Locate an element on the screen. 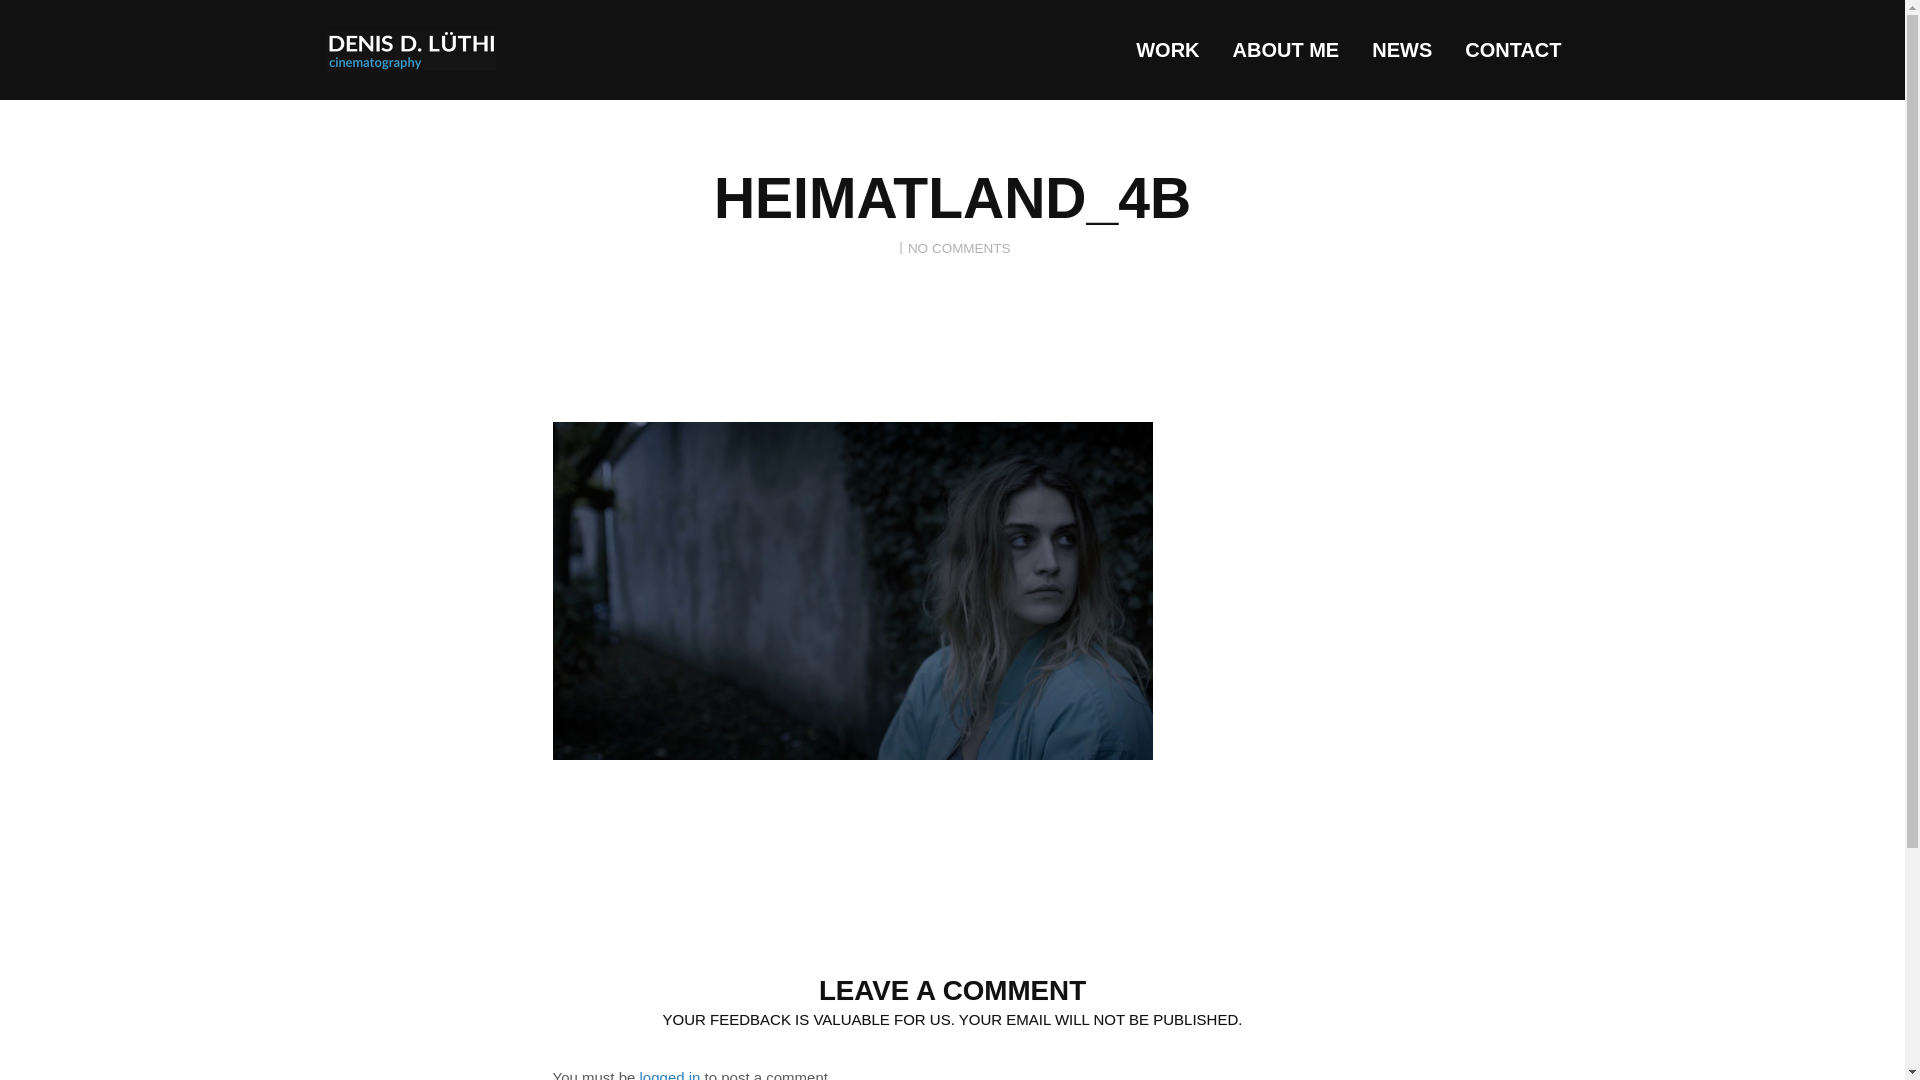 Image resolution: width=1920 pixels, height=1080 pixels. NEWS is located at coordinates (1401, 50).